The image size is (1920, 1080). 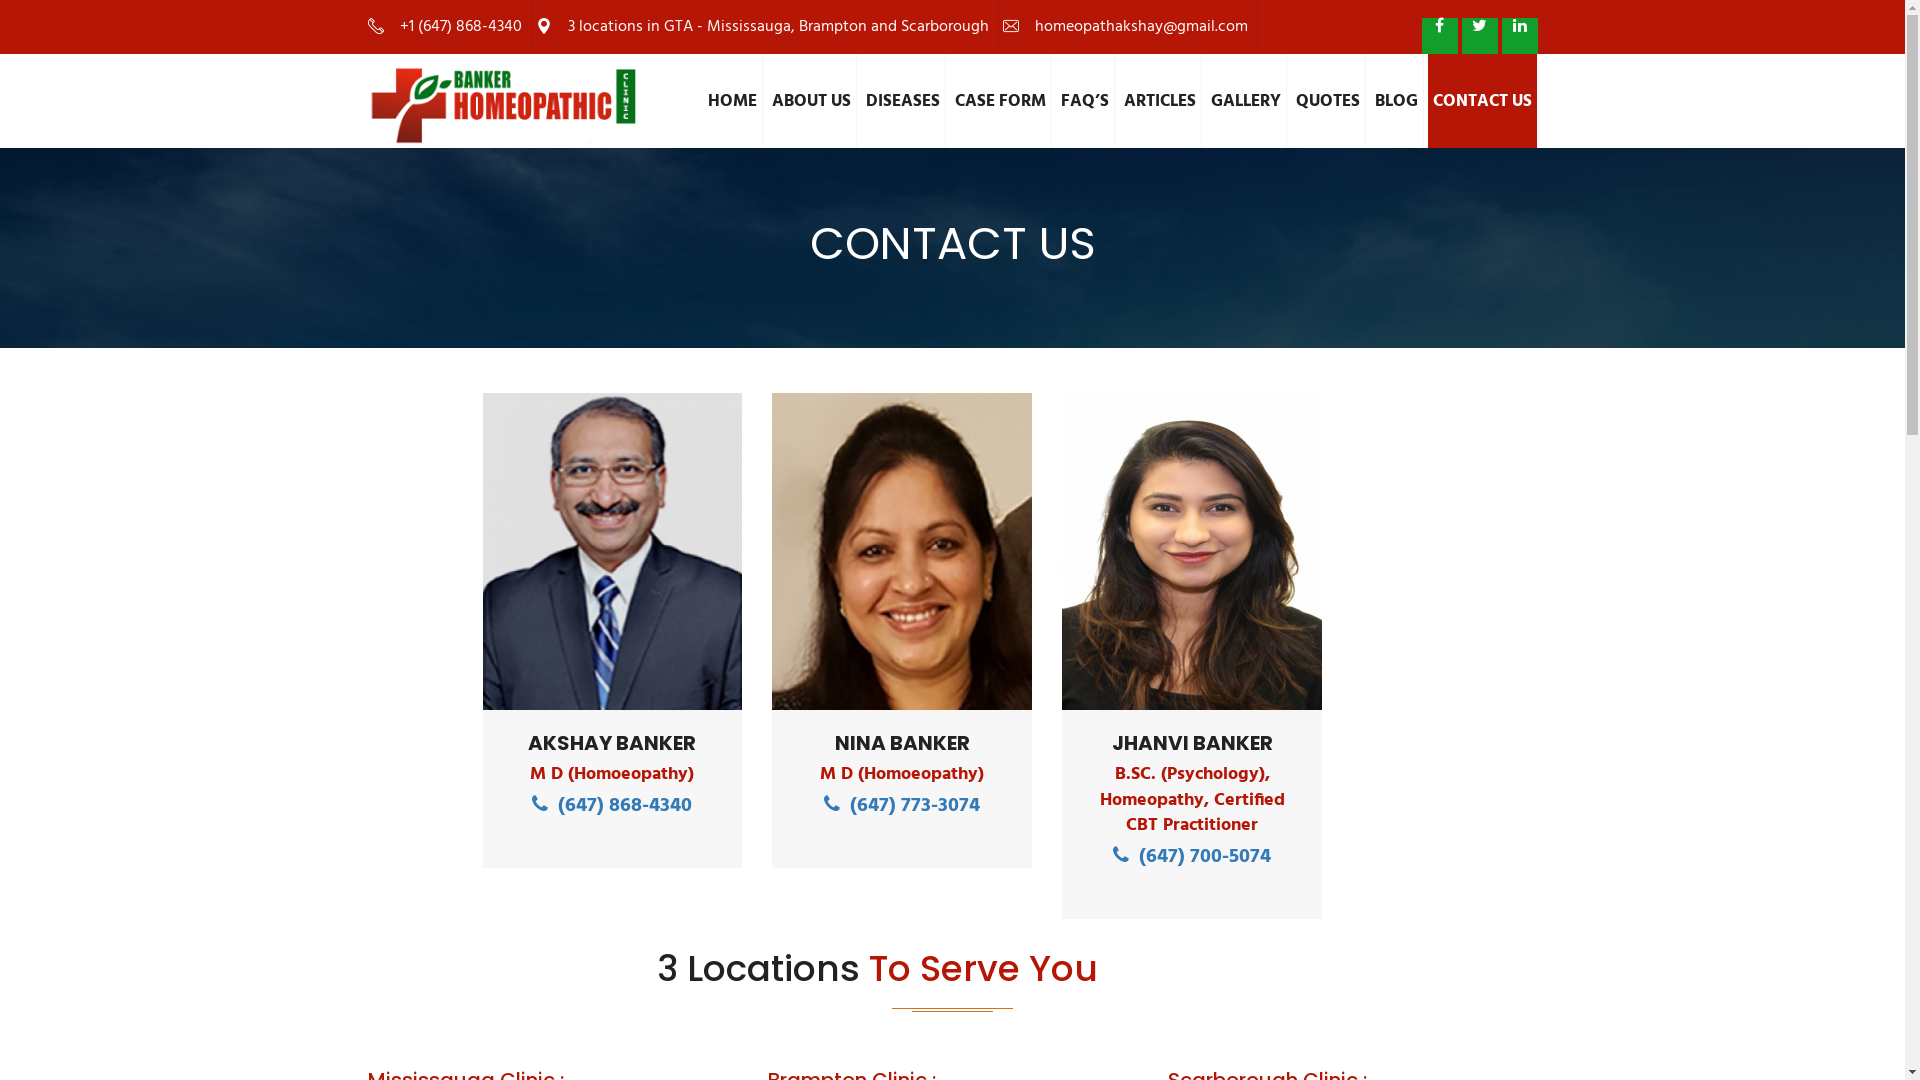 I want to click on CONTACT US, so click(x=1483, y=101).